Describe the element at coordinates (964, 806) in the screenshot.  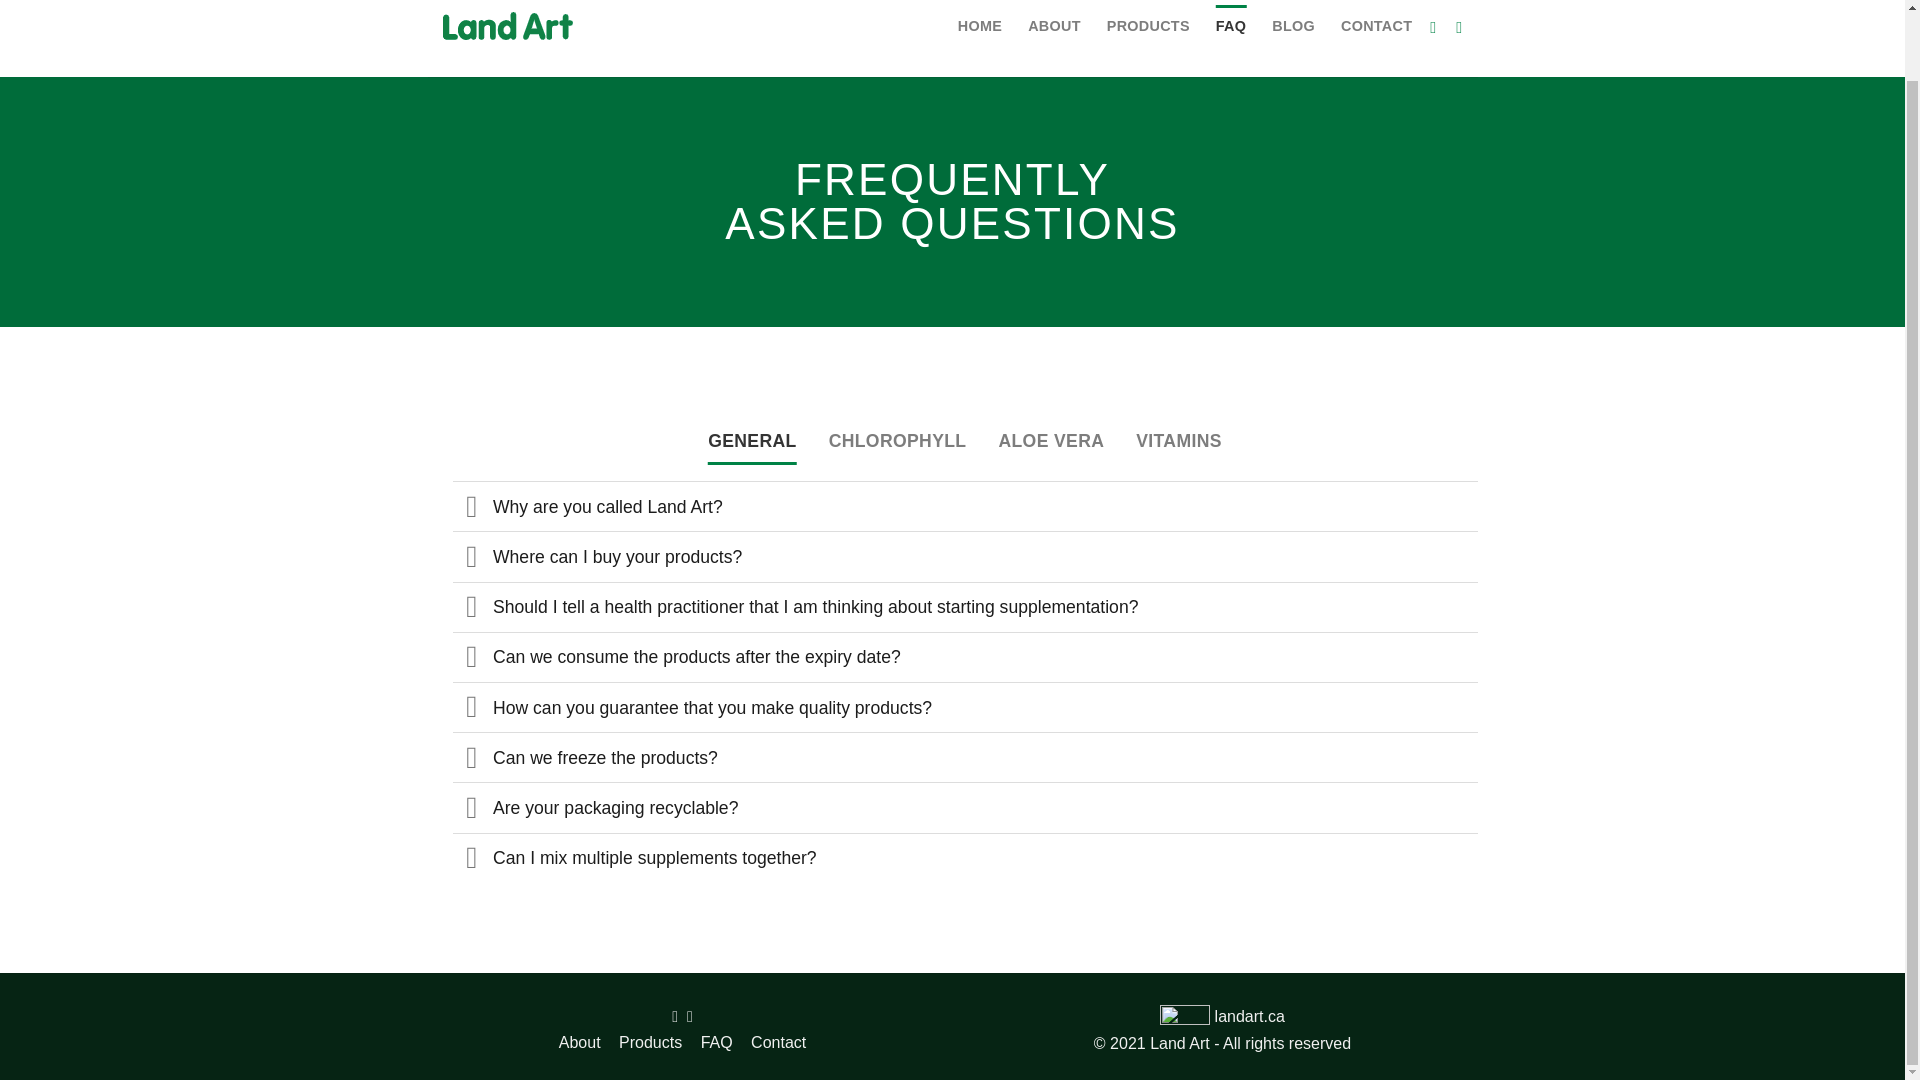
I see `Are your packaging recyclable?` at that location.